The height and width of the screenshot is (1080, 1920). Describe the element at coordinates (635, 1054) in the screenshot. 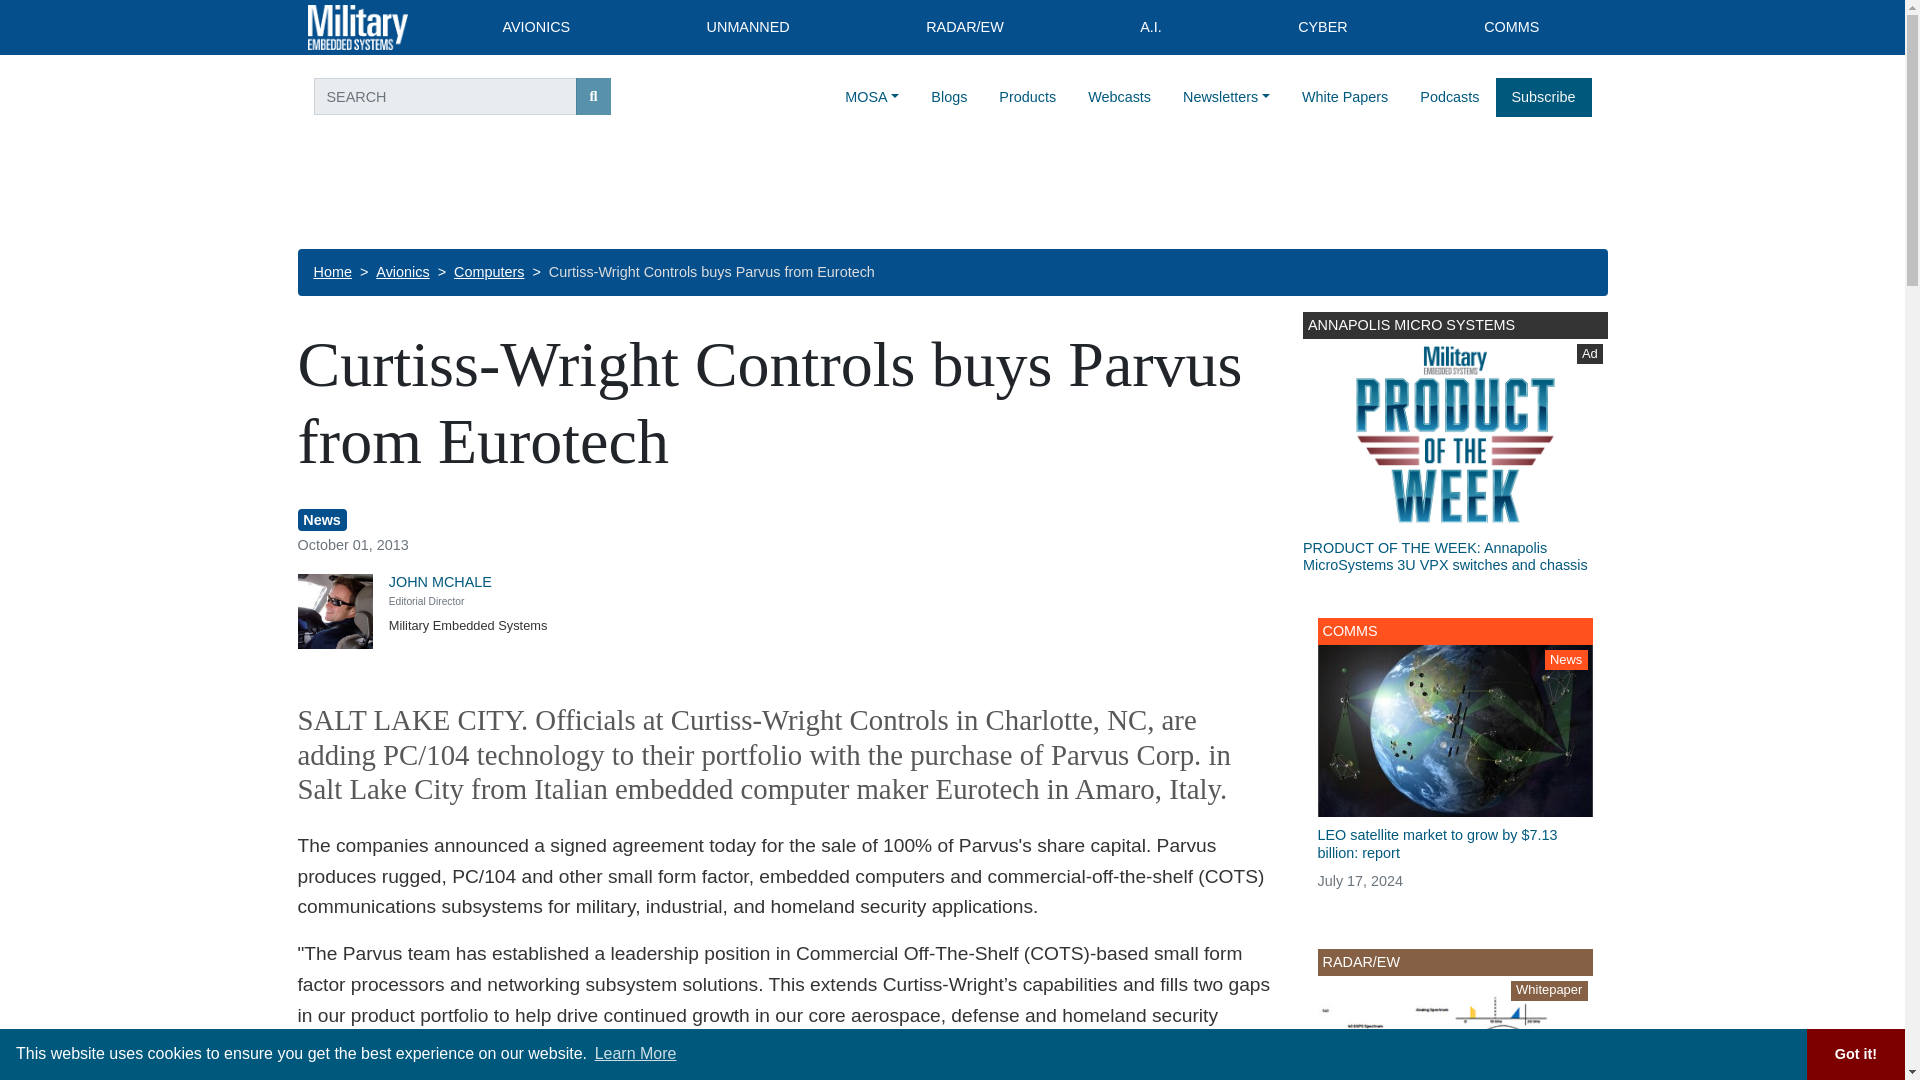

I see `Learn More` at that location.